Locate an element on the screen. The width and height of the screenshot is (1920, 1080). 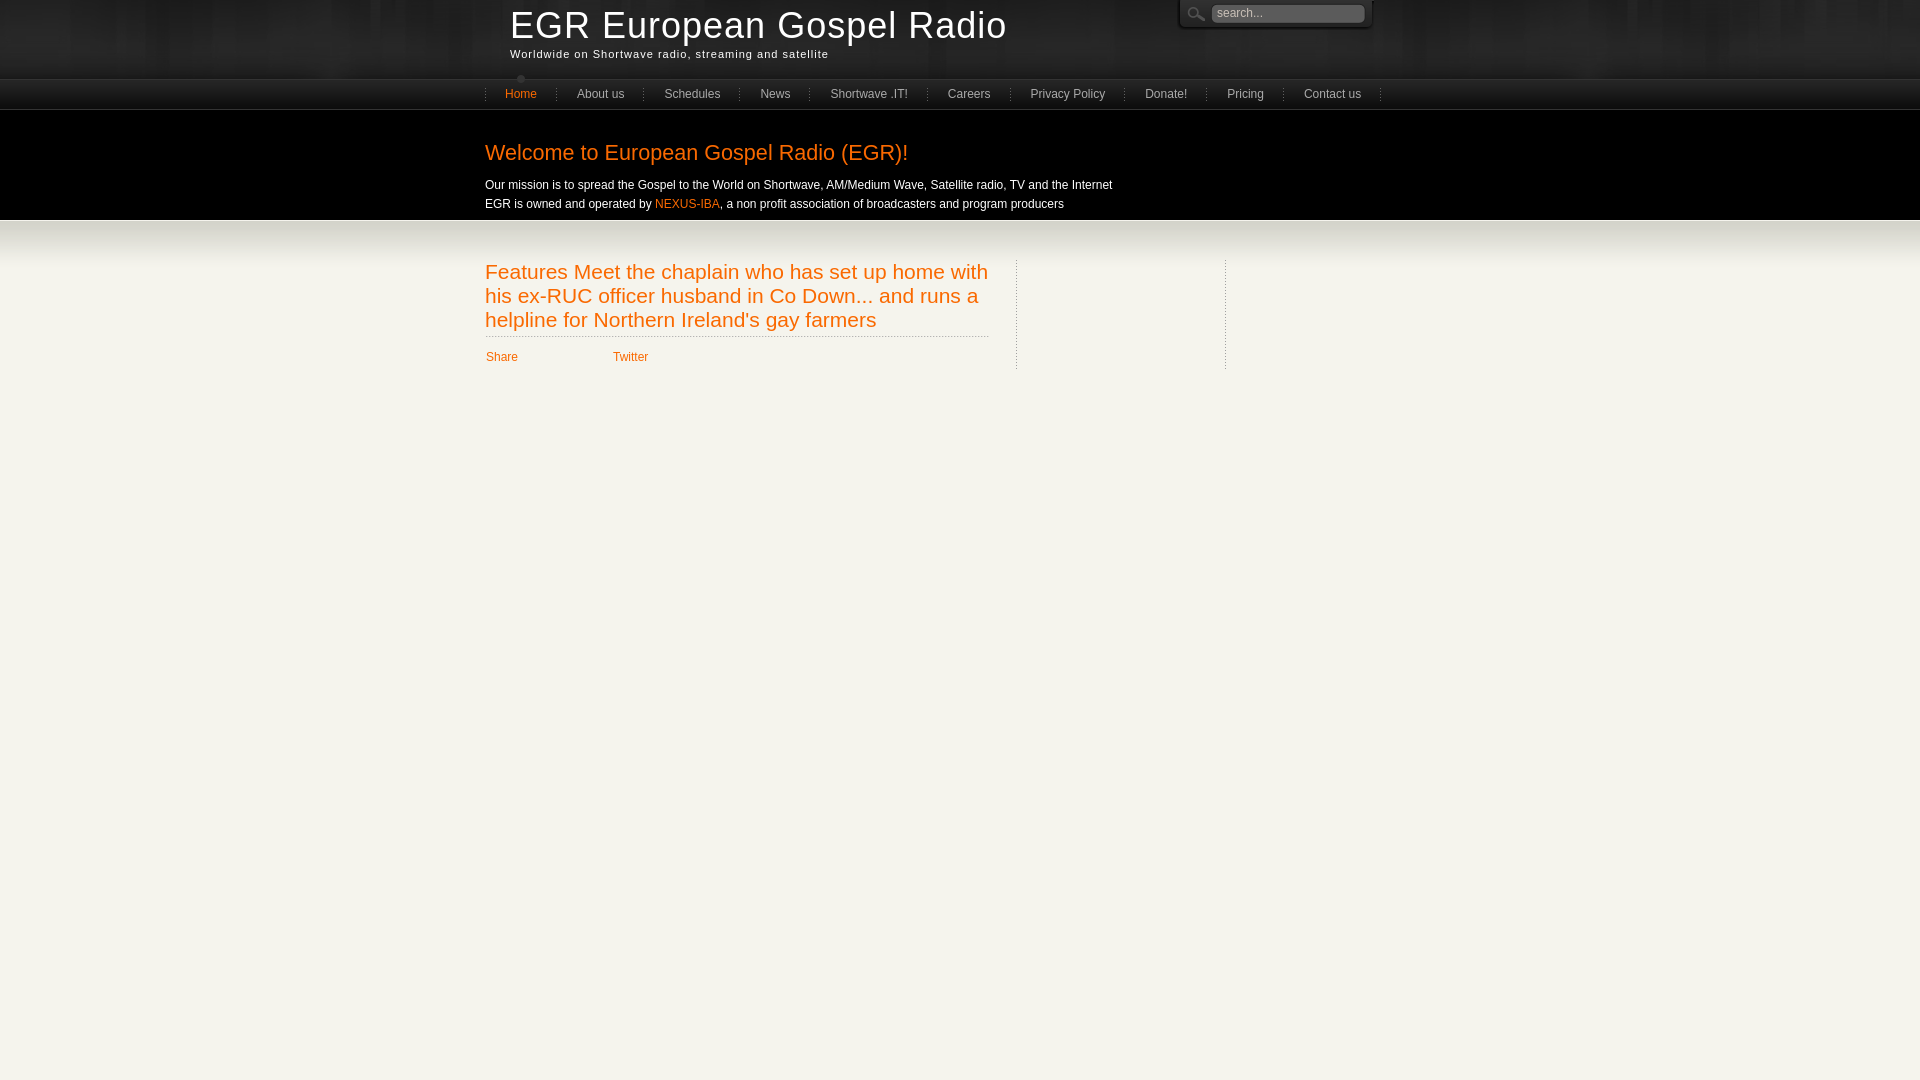
About us is located at coordinates (600, 92).